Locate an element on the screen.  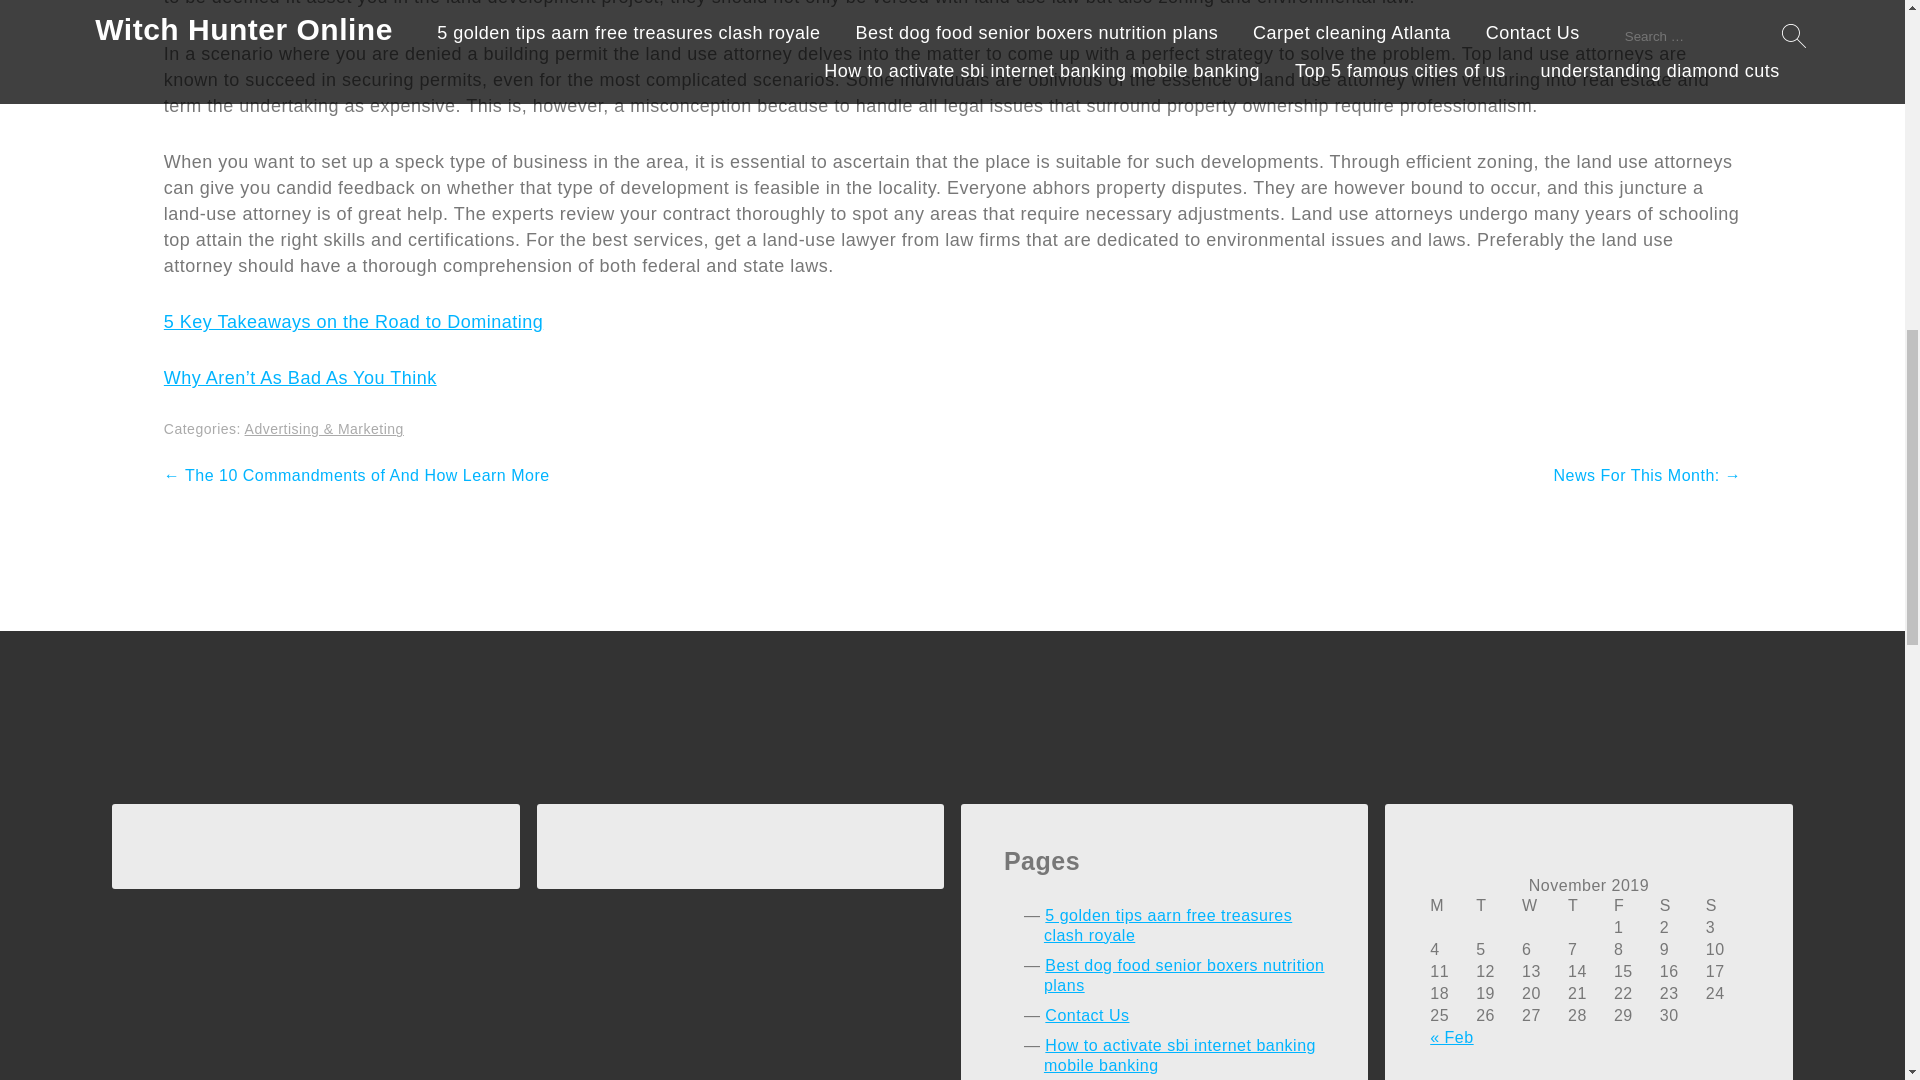
Best dog food senior boxers nutrition plans is located at coordinates (1184, 974).